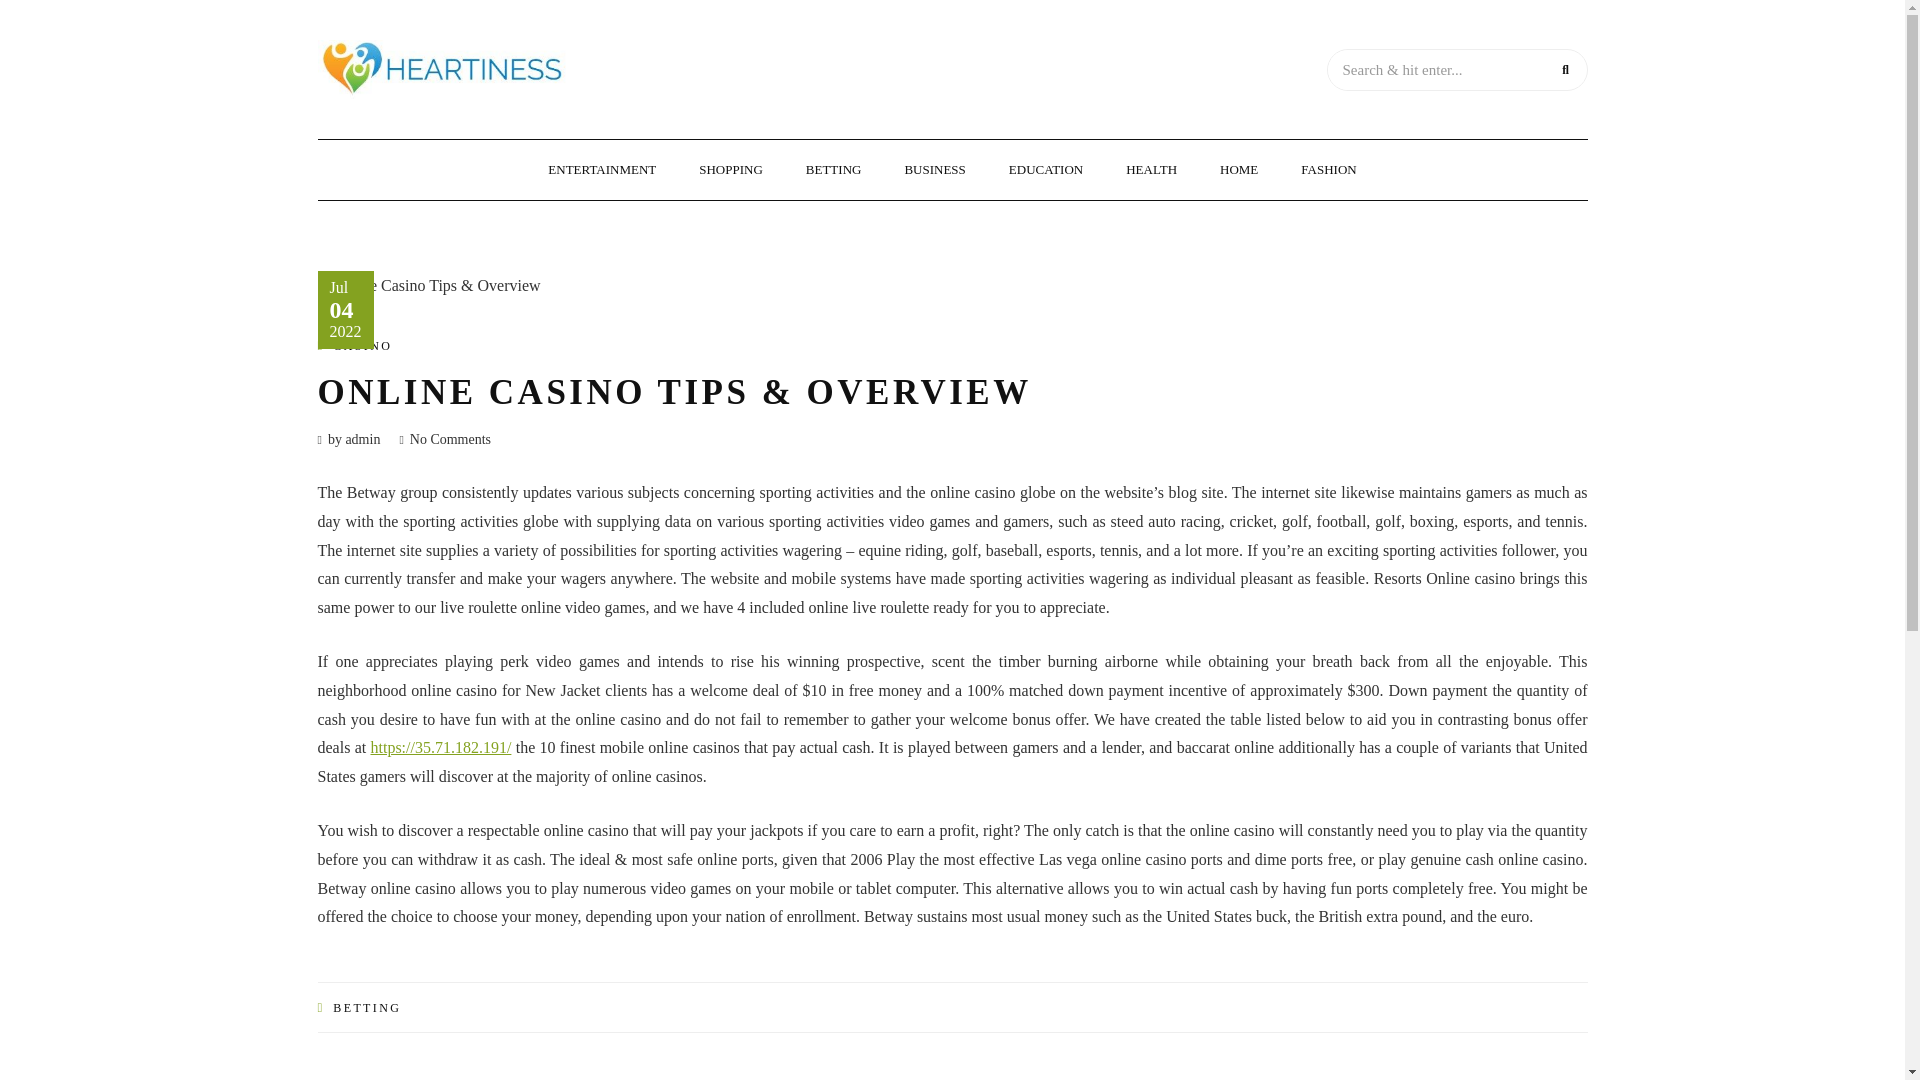 Image resolution: width=1920 pixels, height=1080 pixels. I want to click on FASHION, so click(1329, 170).